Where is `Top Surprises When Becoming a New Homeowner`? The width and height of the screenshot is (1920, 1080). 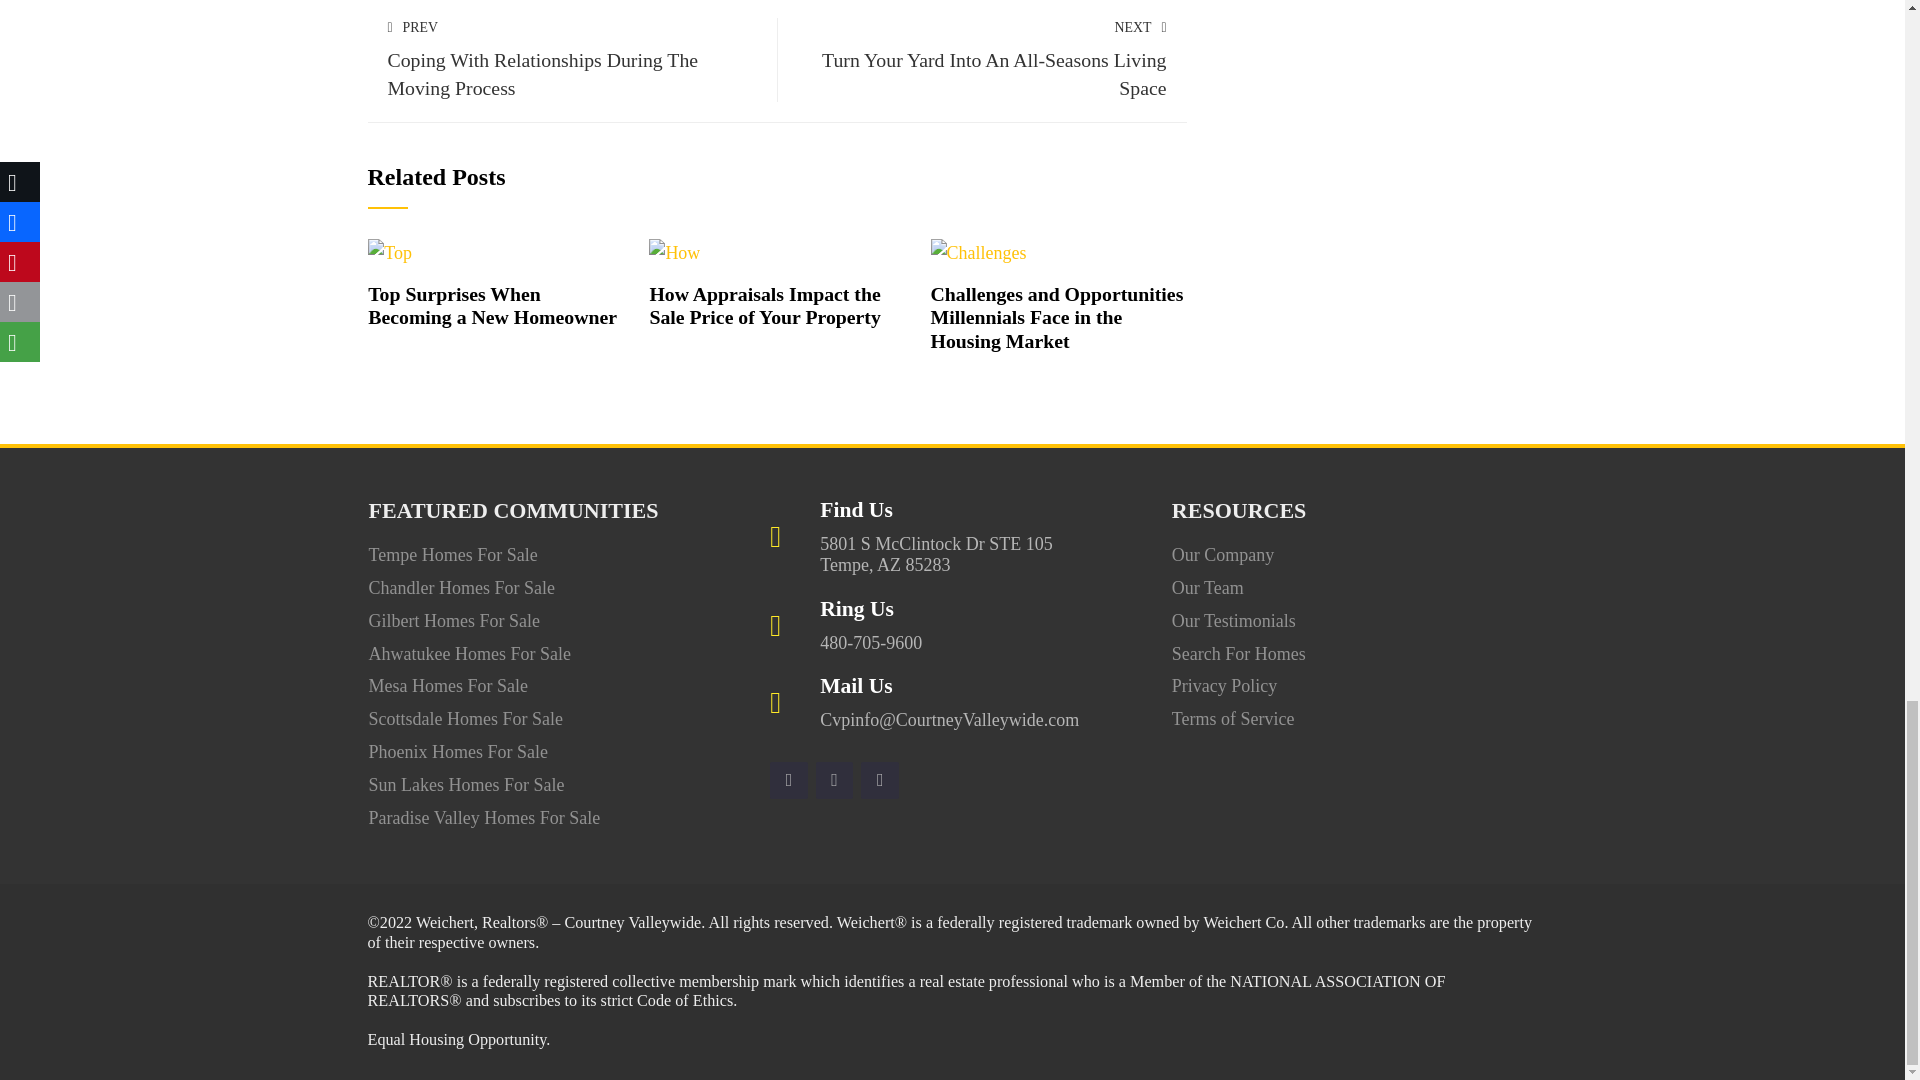
Top Surprises When Becoming a New Homeowner is located at coordinates (492, 306).